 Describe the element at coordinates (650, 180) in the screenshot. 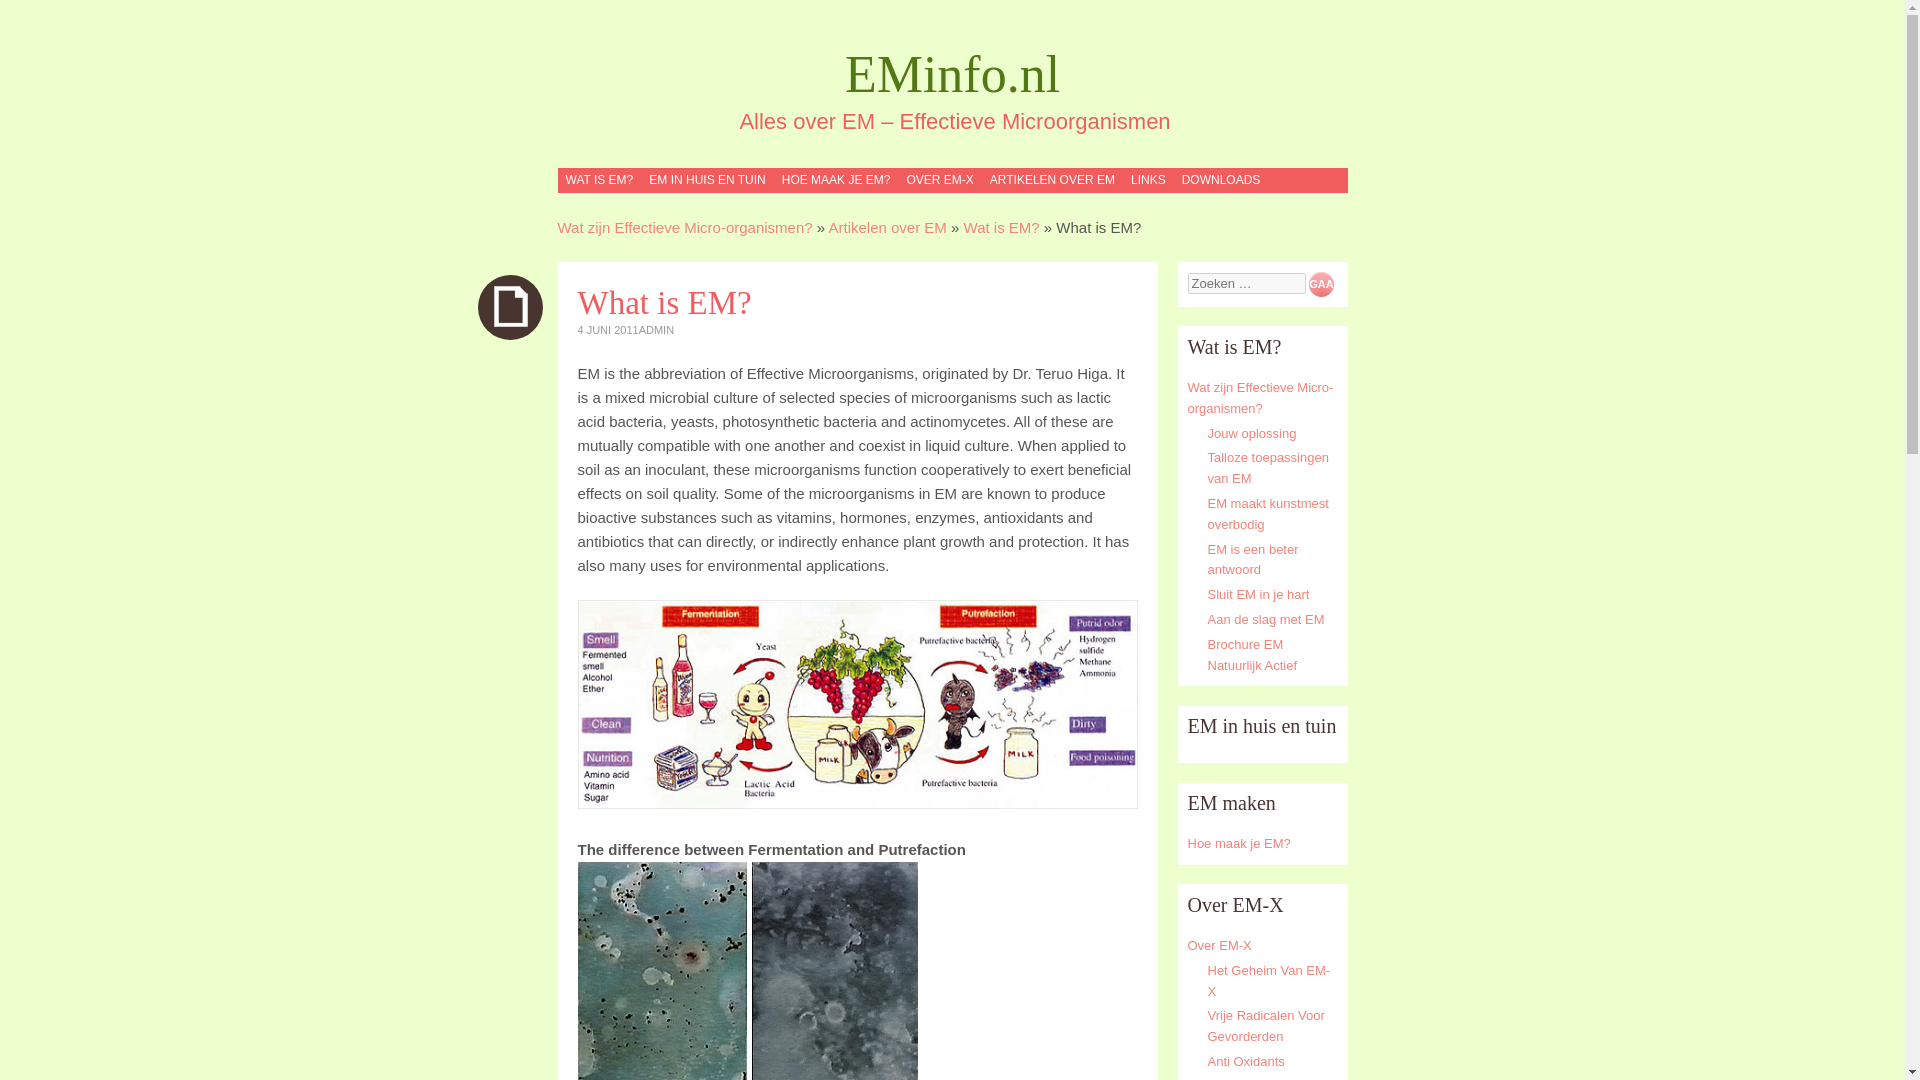

I see `NAAR DE INHOUD SPRINGEN` at that location.